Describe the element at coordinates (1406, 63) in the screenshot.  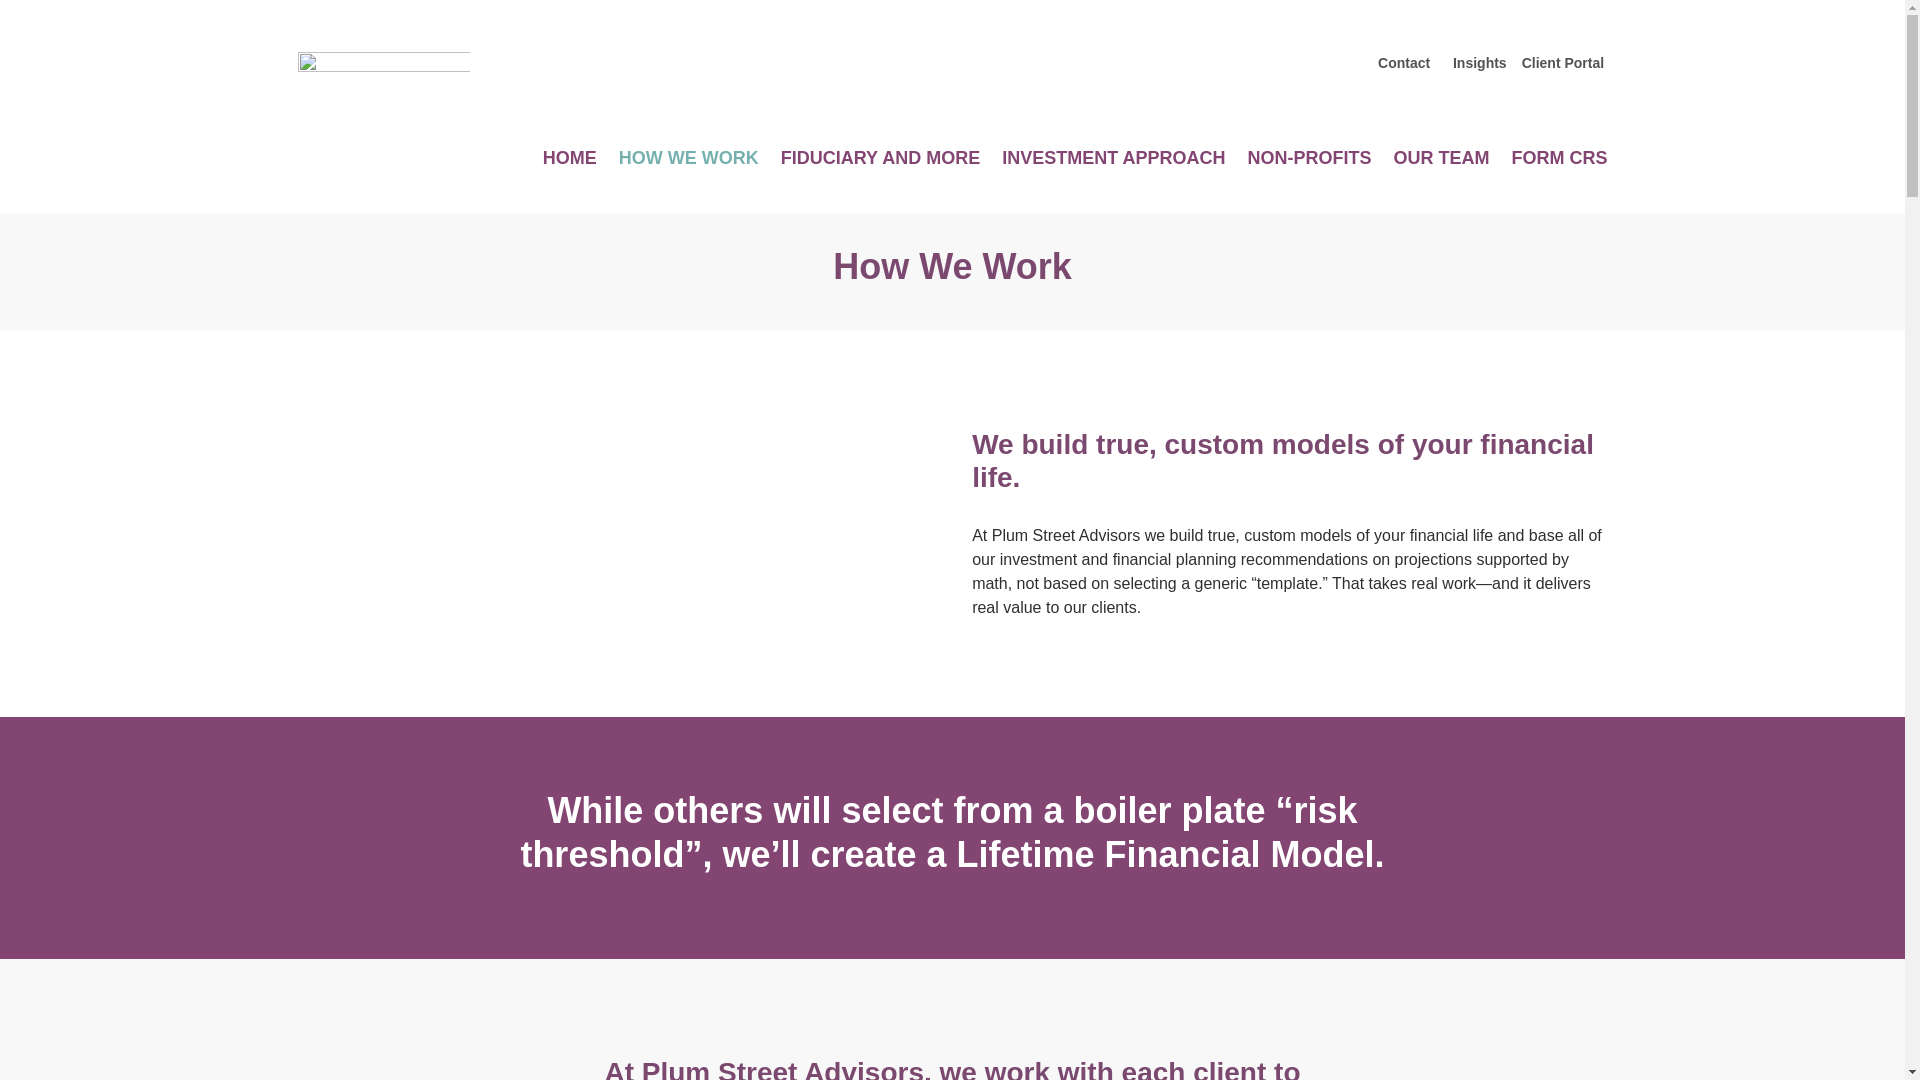
I see `Contact ` at that location.